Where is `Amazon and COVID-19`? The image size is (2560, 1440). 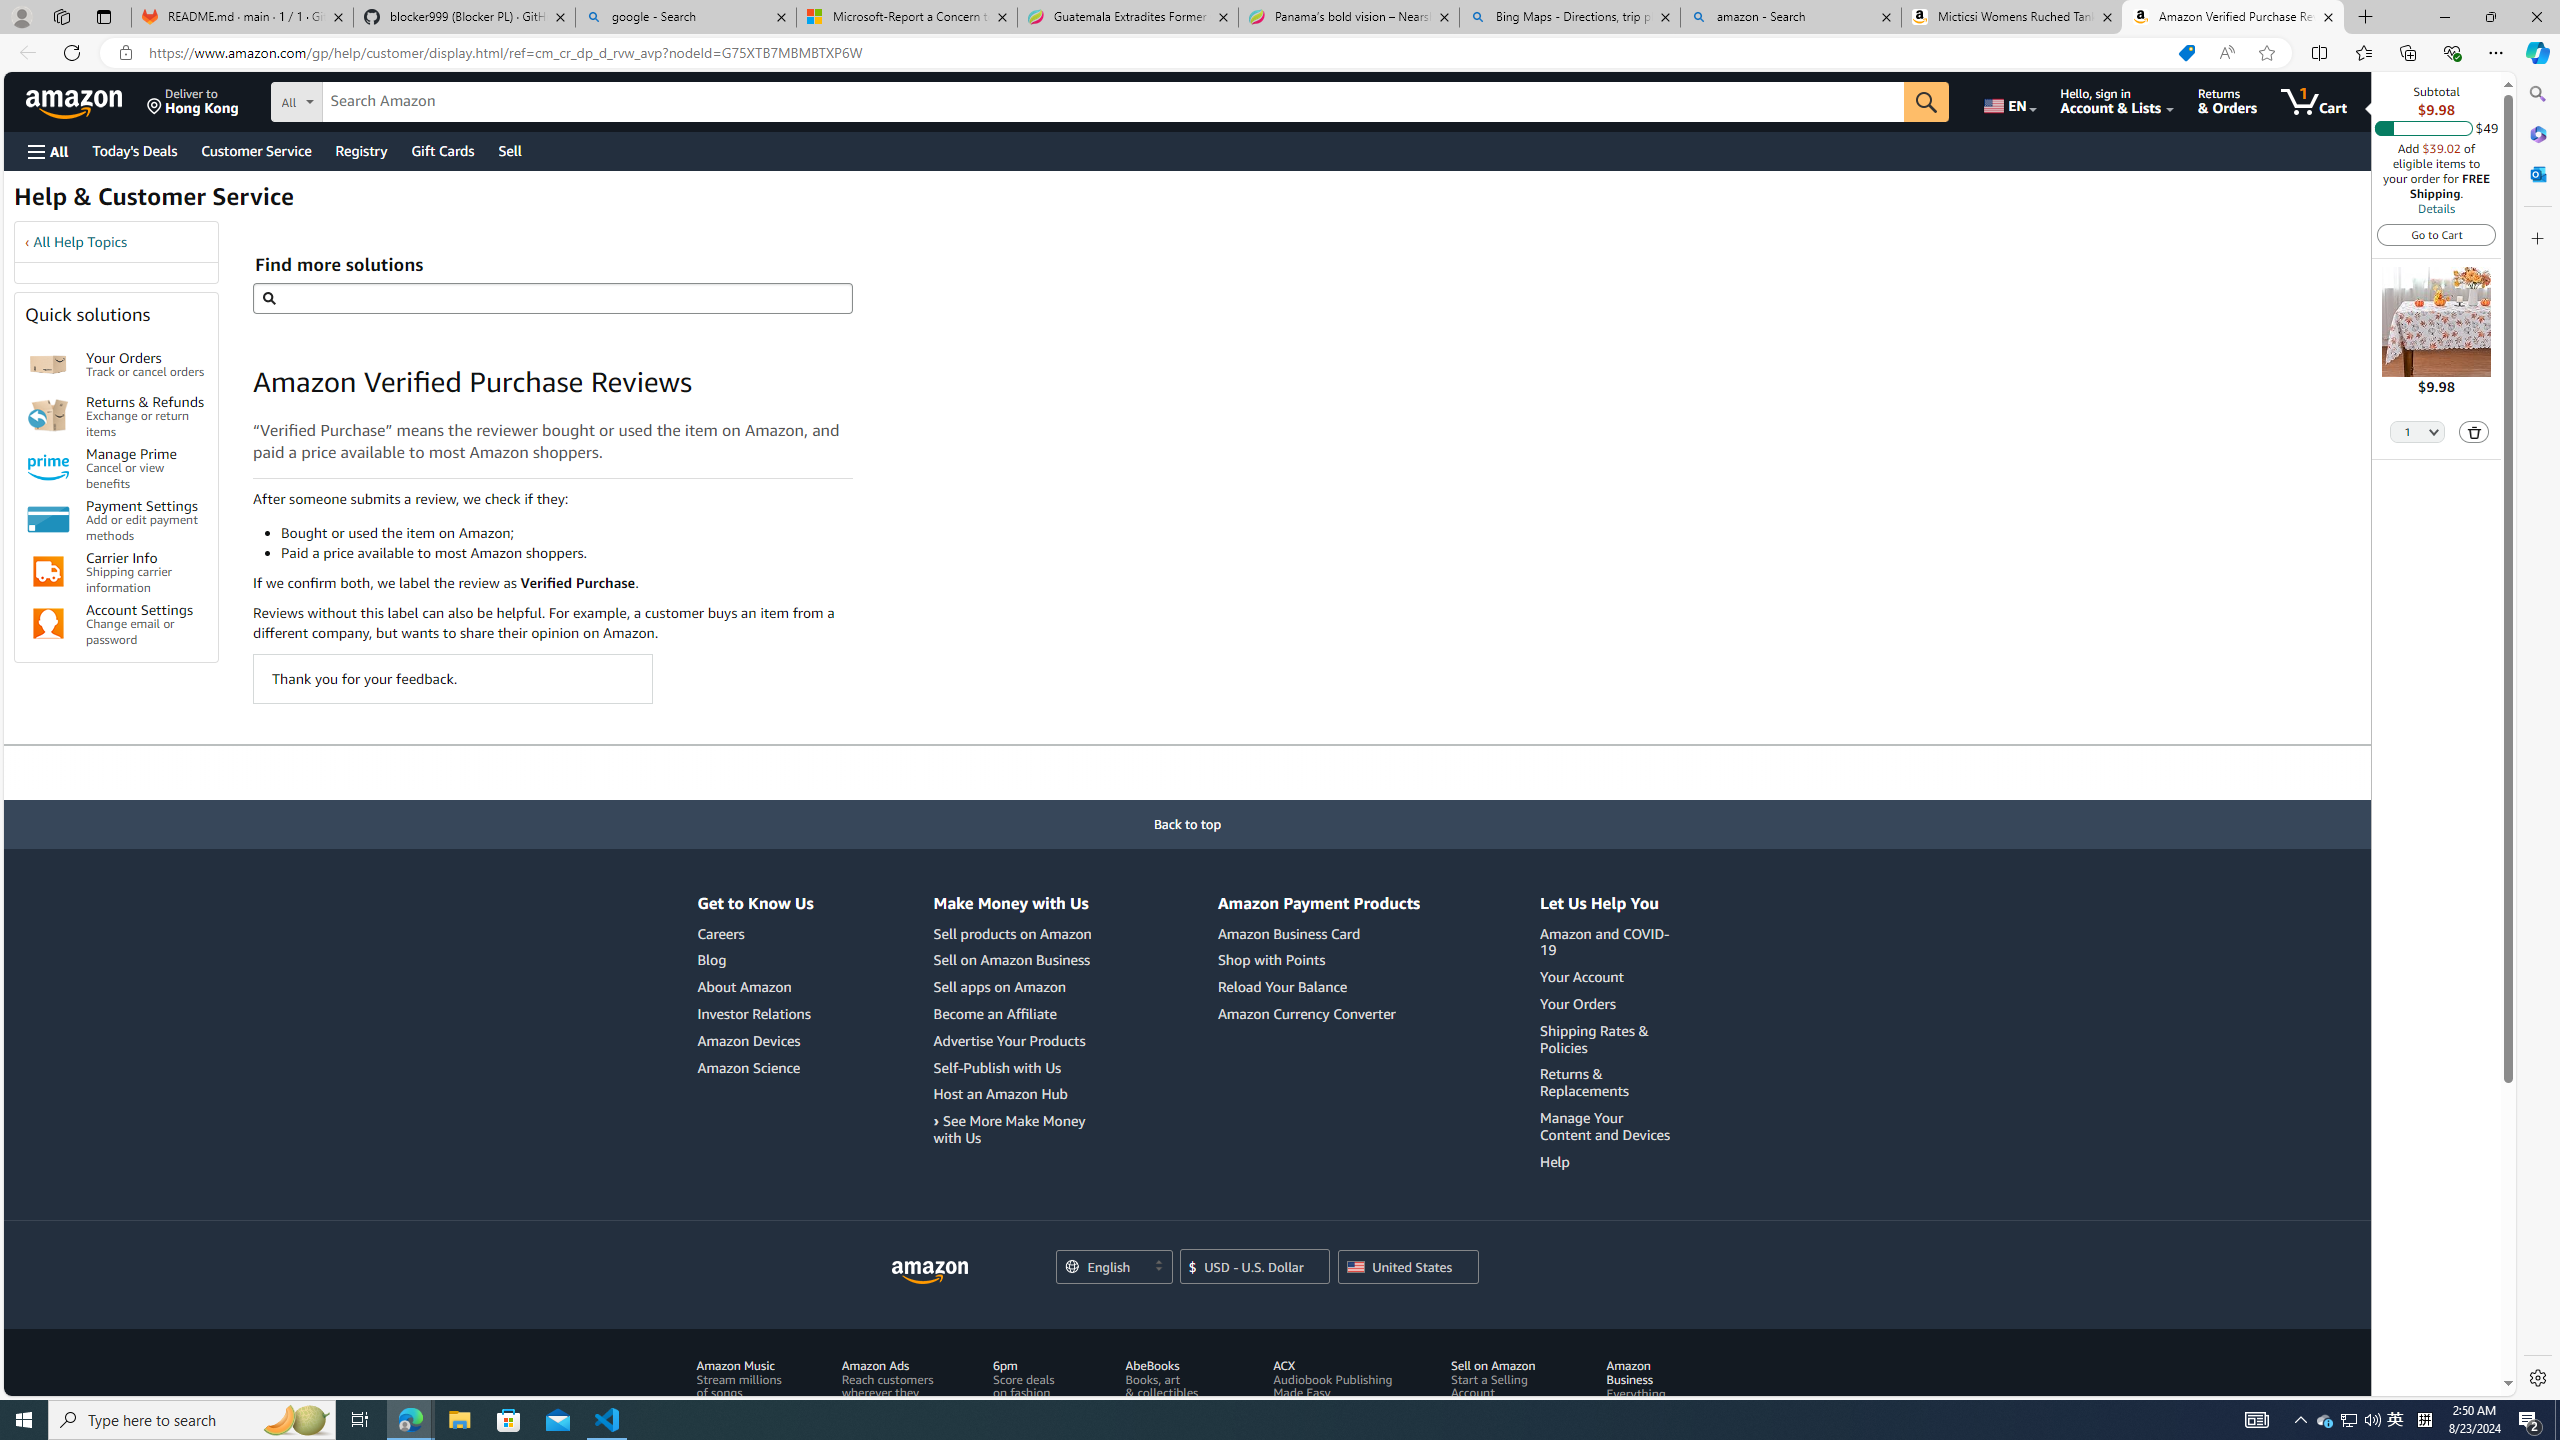 Amazon and COVID-19 is located at coordinates (1608, 942).